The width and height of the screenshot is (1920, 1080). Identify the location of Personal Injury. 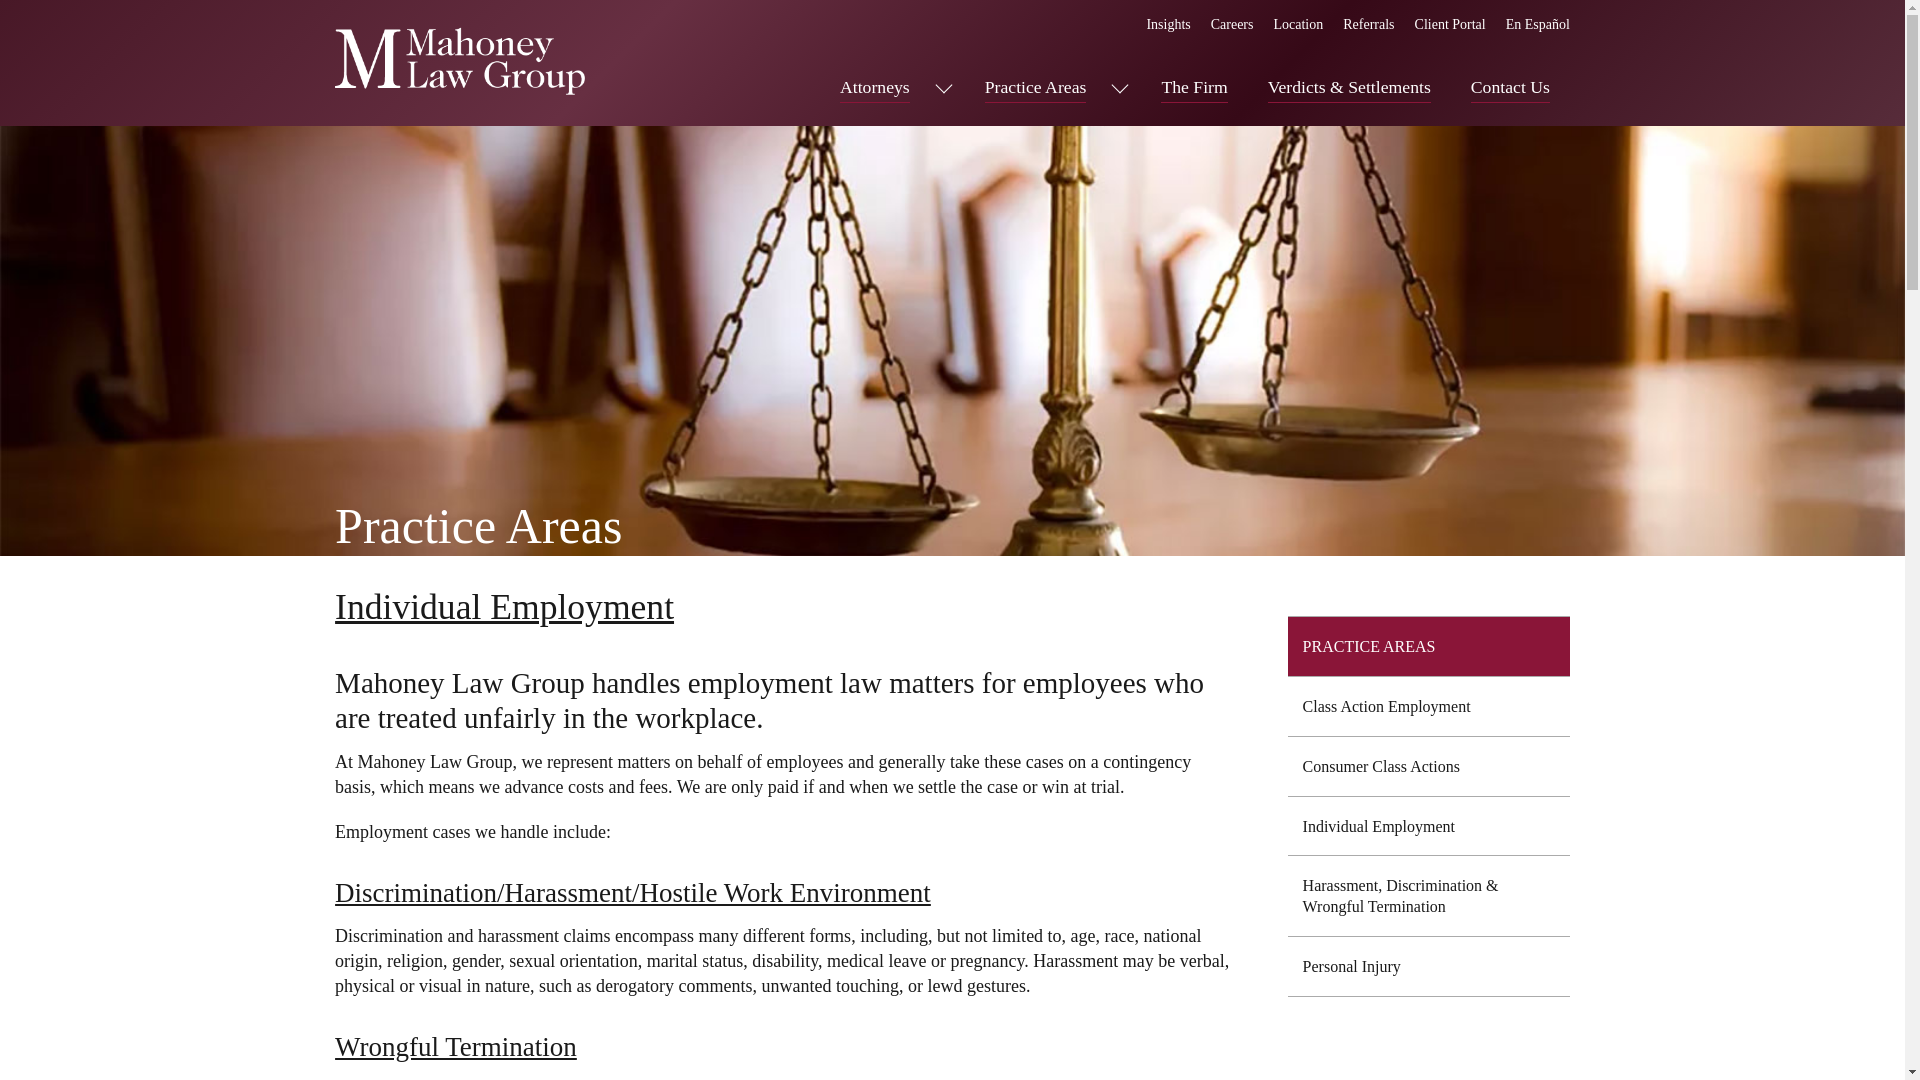
(1429, 966).